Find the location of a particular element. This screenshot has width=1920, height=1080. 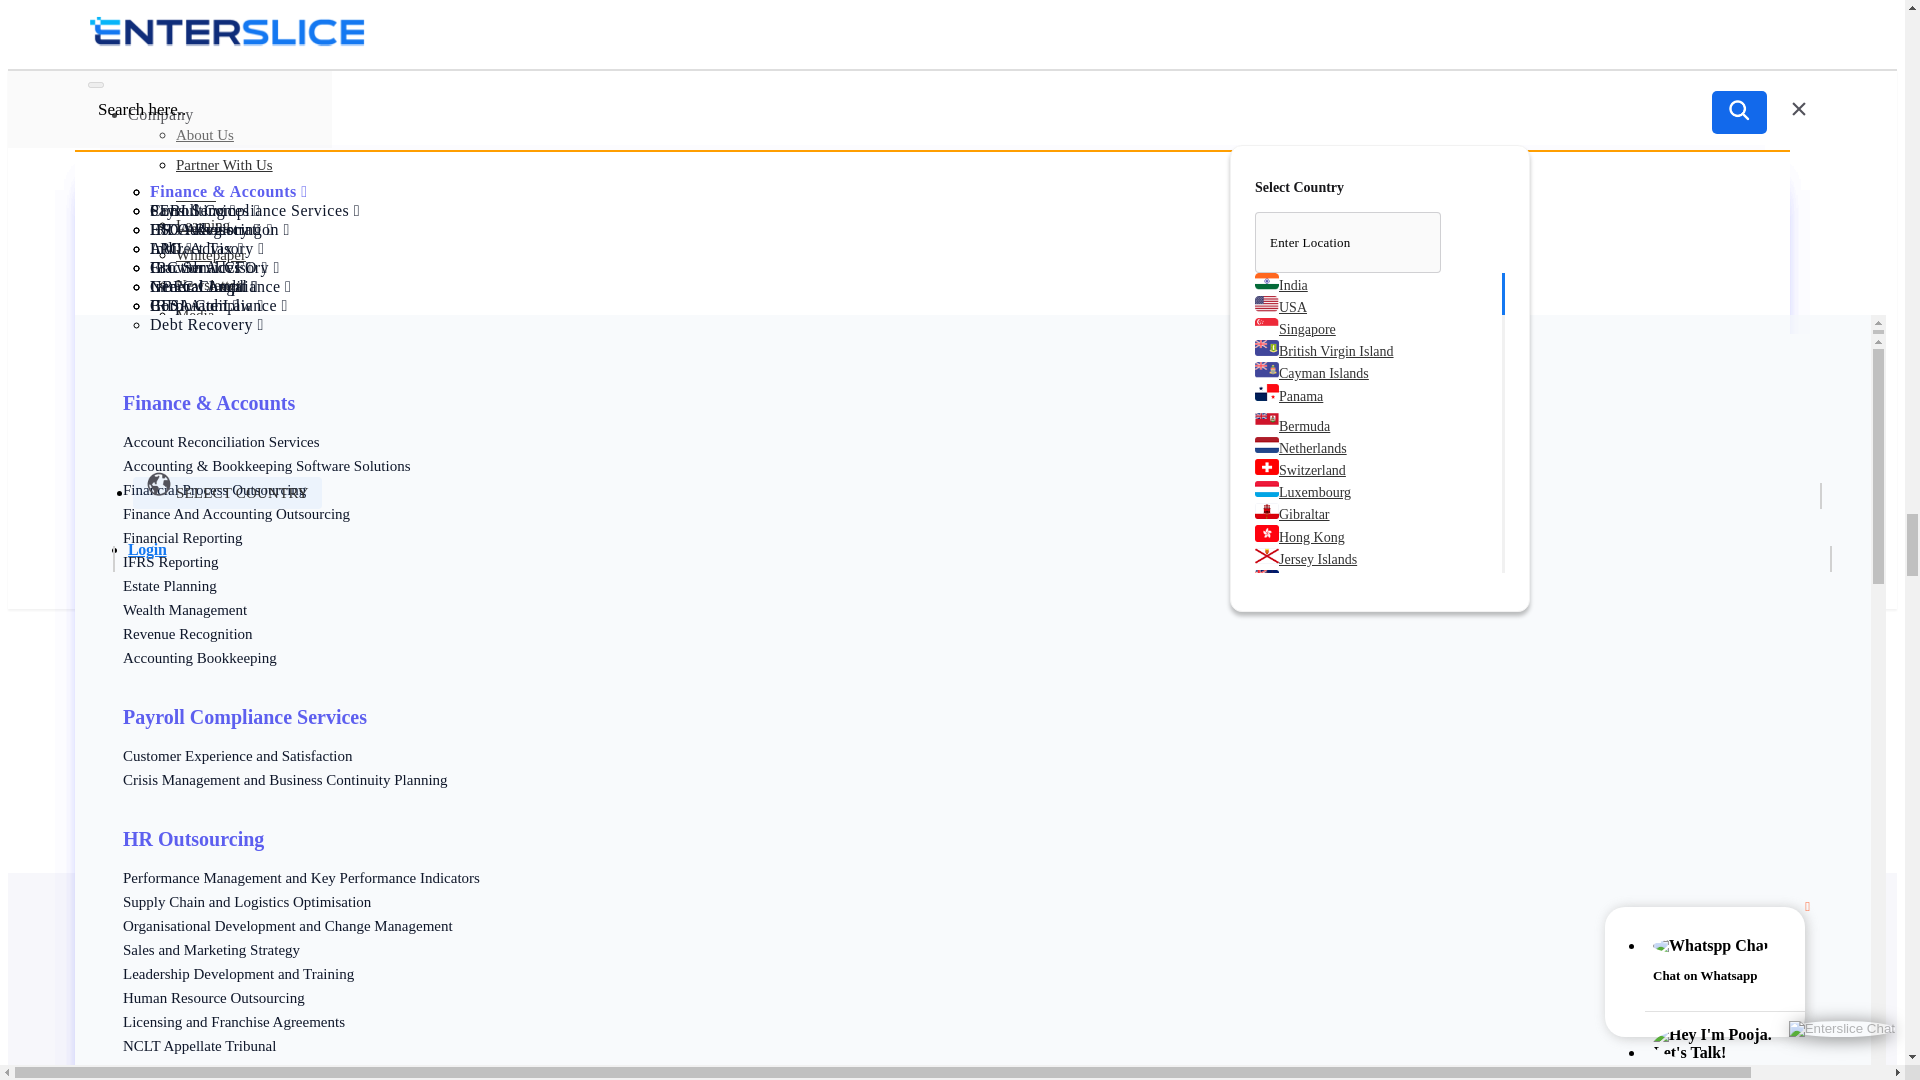

milton is located at coordinates (116, 756).